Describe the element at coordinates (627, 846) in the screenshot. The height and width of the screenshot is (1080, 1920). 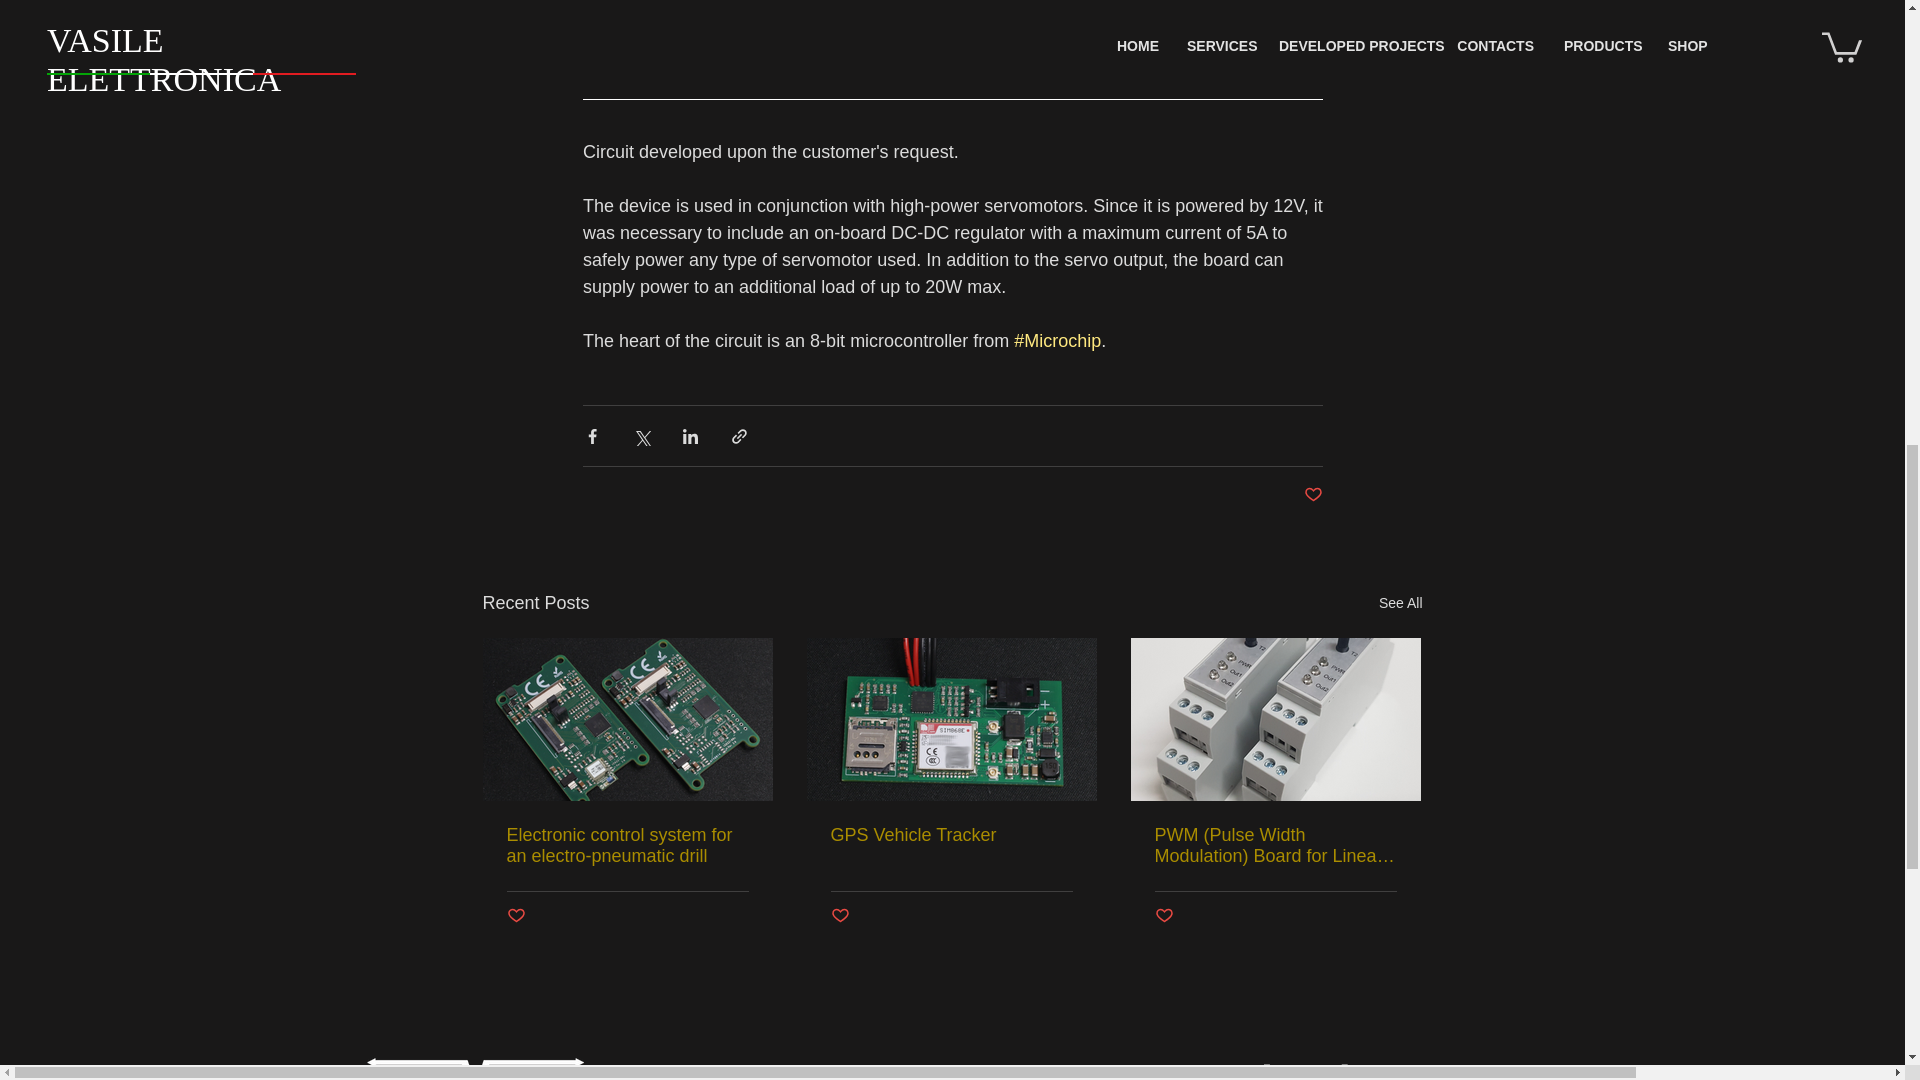
I see `Electronic control system for an electro-pneumatic drill` at that location.